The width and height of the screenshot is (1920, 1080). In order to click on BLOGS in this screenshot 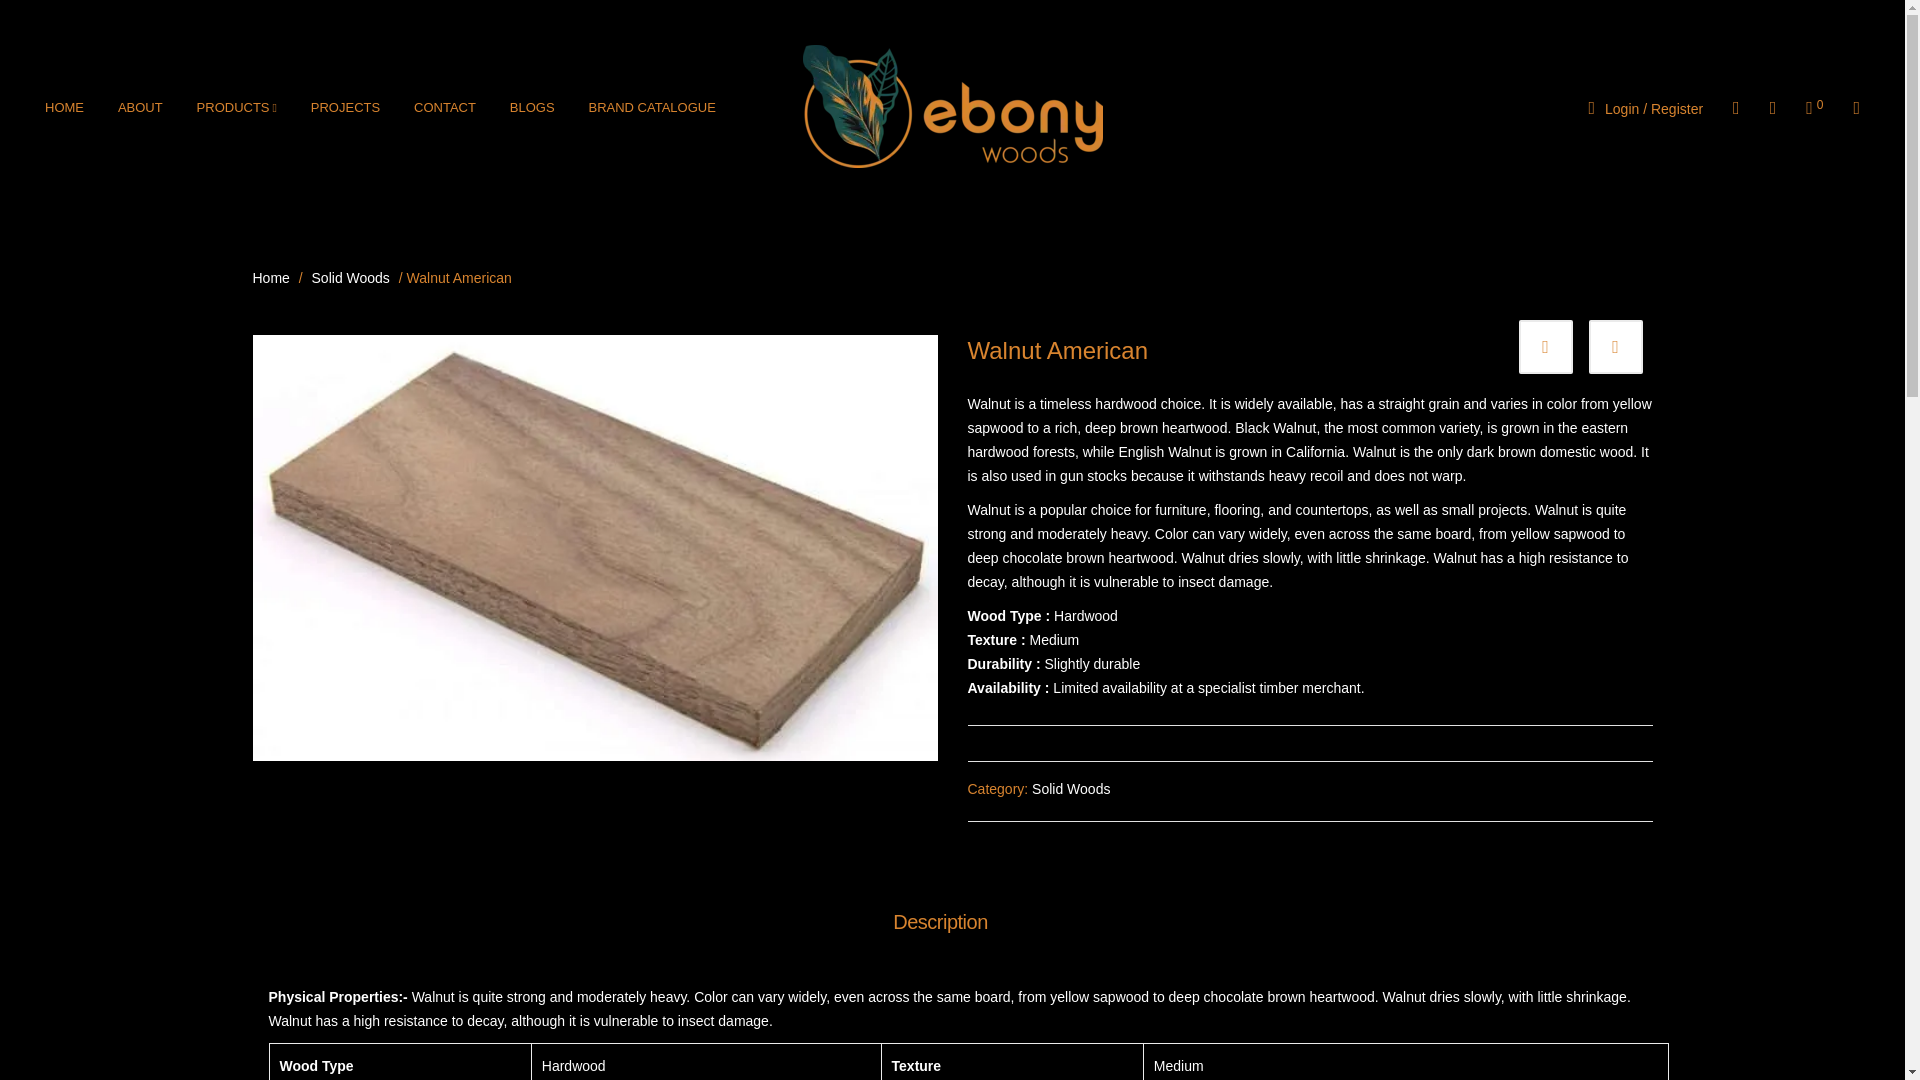, I will do `click(532, 108)`.